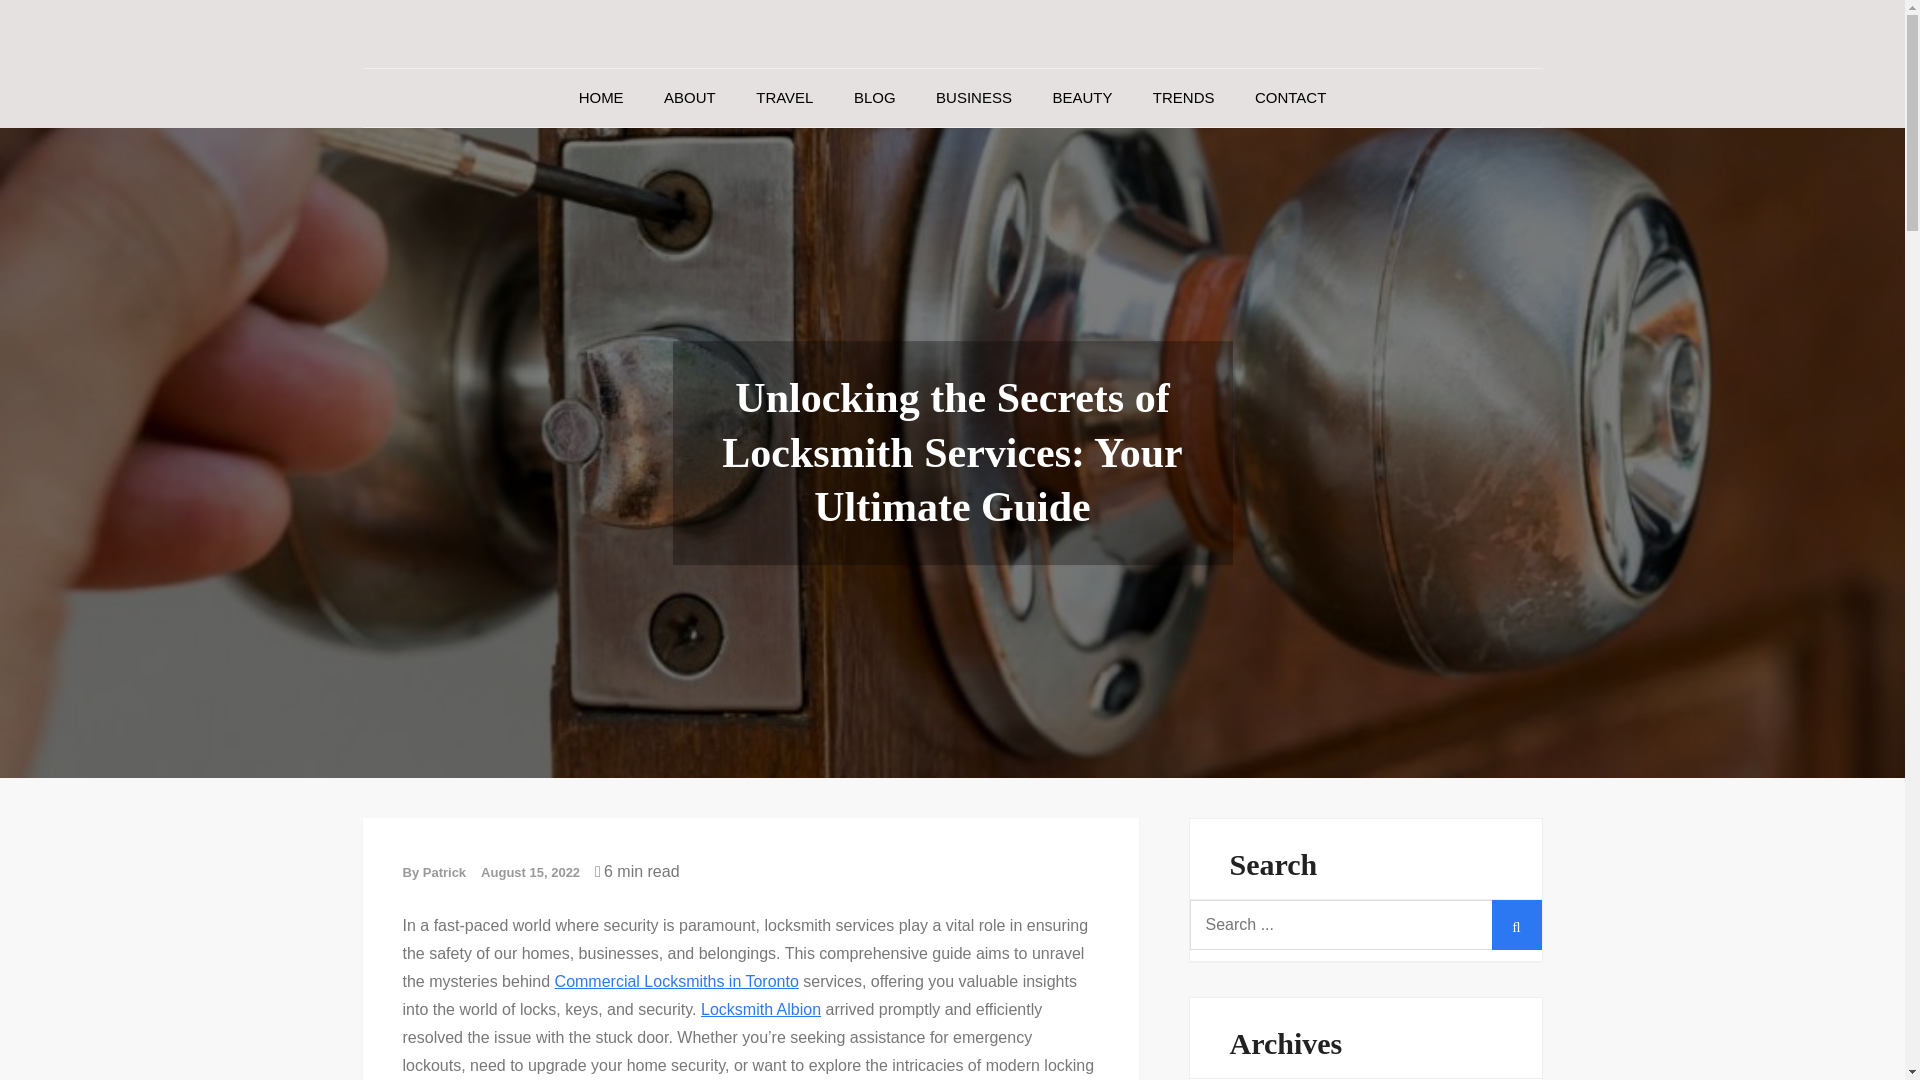 The width and height of the screenshot is (1920, 1080). What do you see at coordinates (760, 1010) in the screenshot?
I see `Locksmith Albion` at bounding box center [760, 1010].